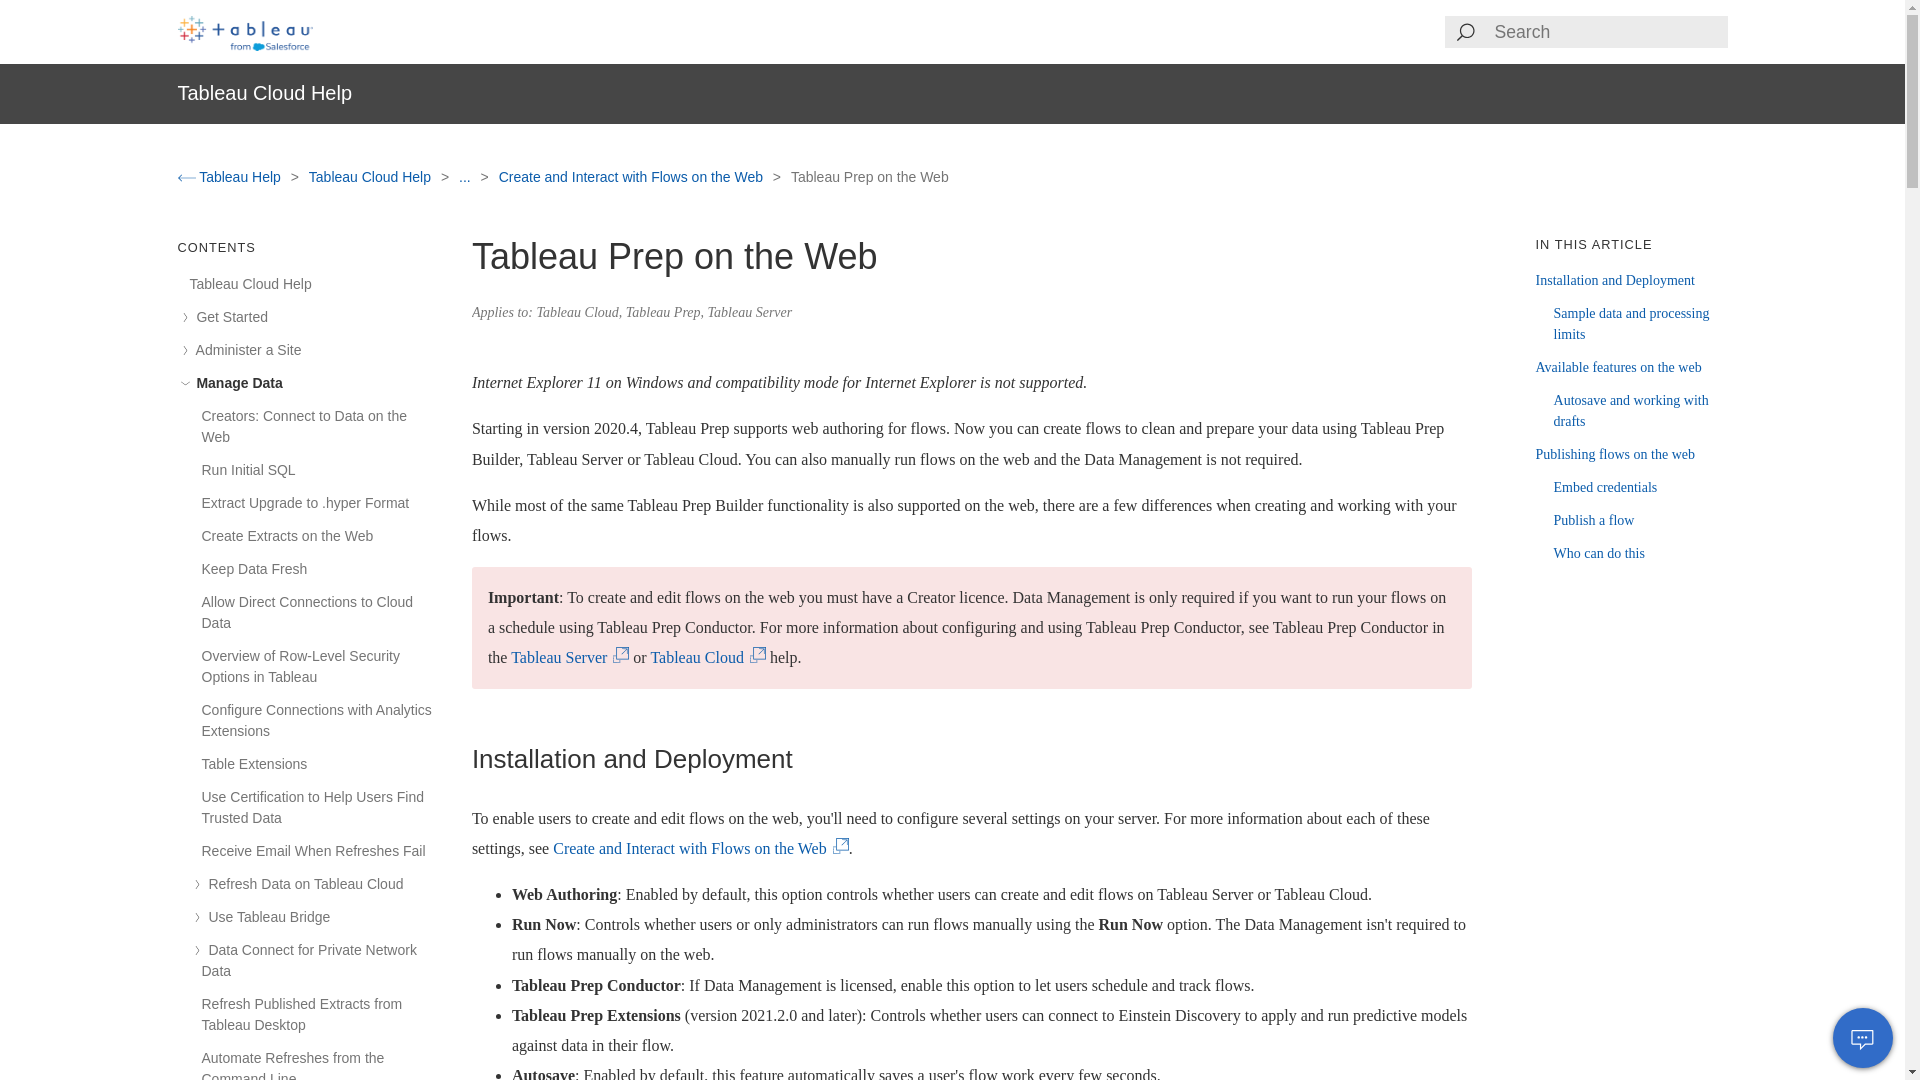 The image size is (1920, 1080). I want to click on Tableau Cloud Help, so click(250, 284).